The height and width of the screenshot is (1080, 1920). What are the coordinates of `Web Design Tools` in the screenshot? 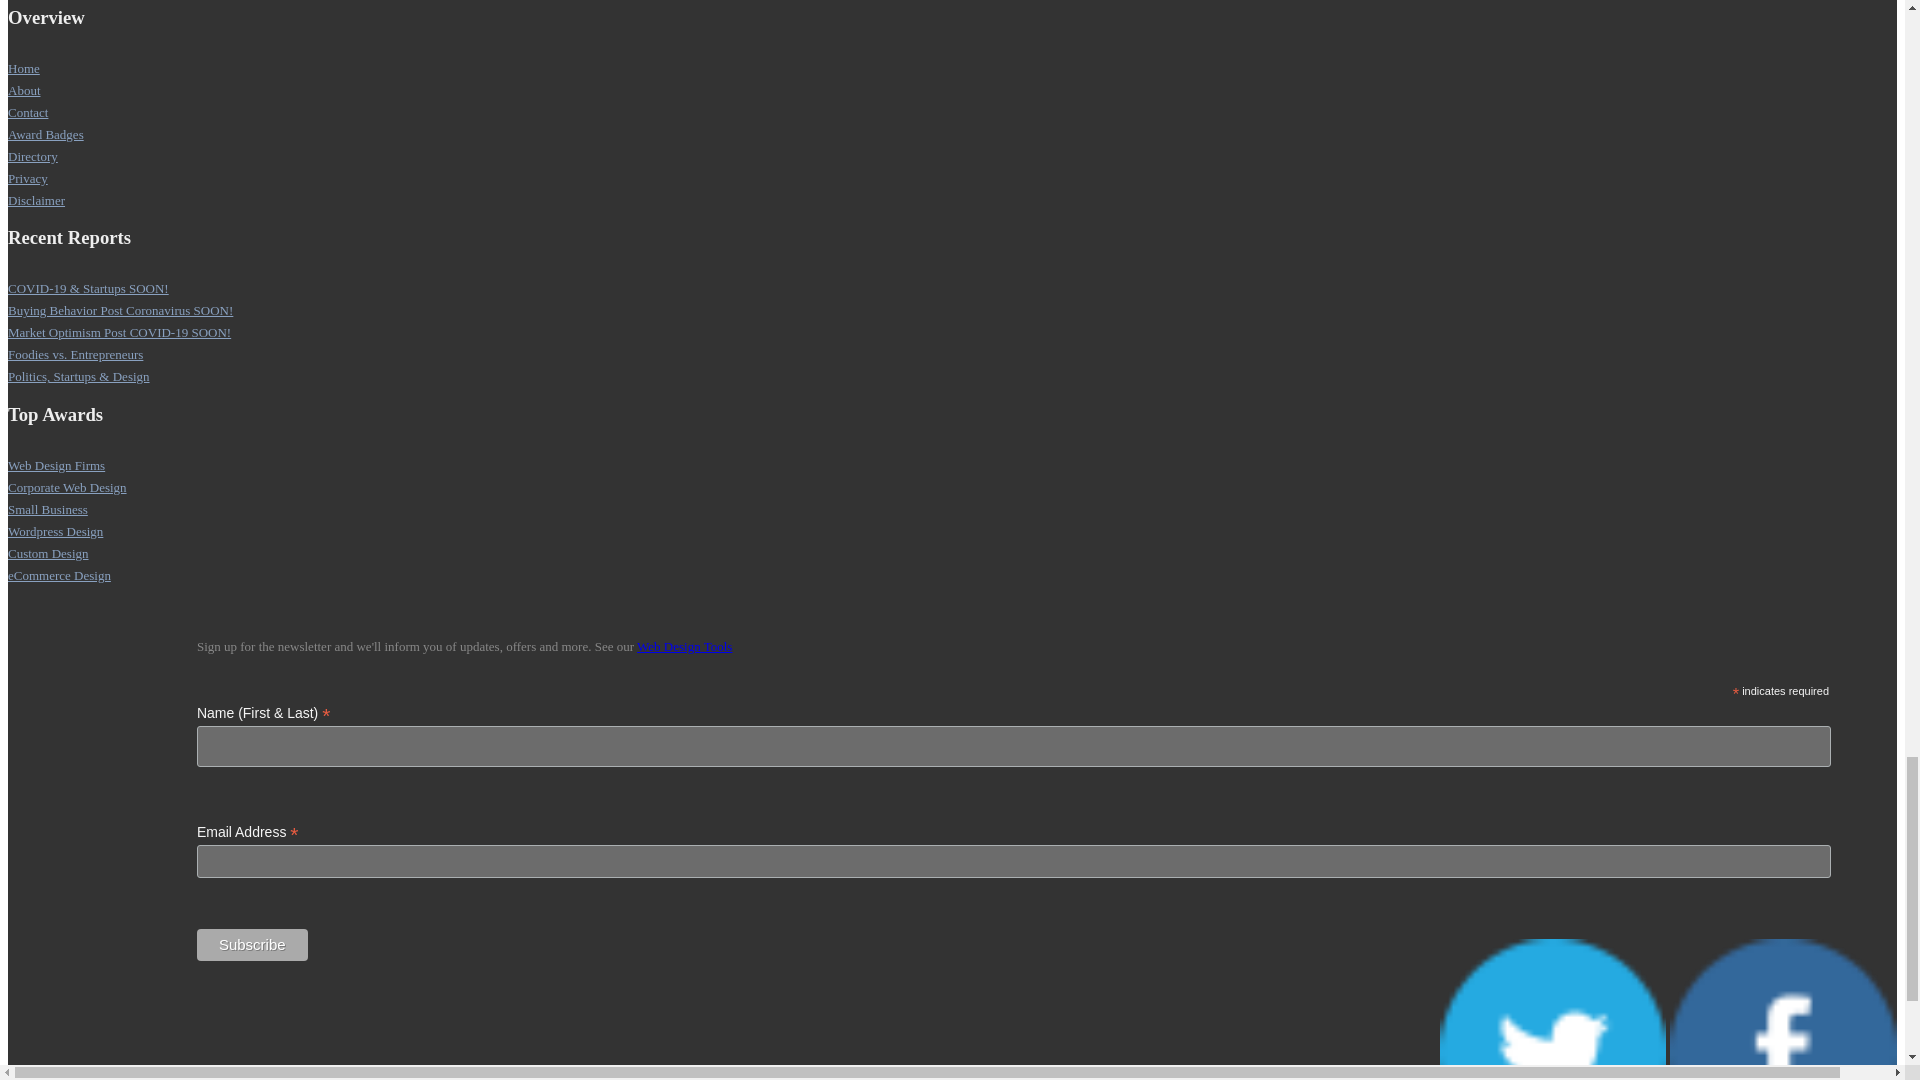 It's located at (684, 646).